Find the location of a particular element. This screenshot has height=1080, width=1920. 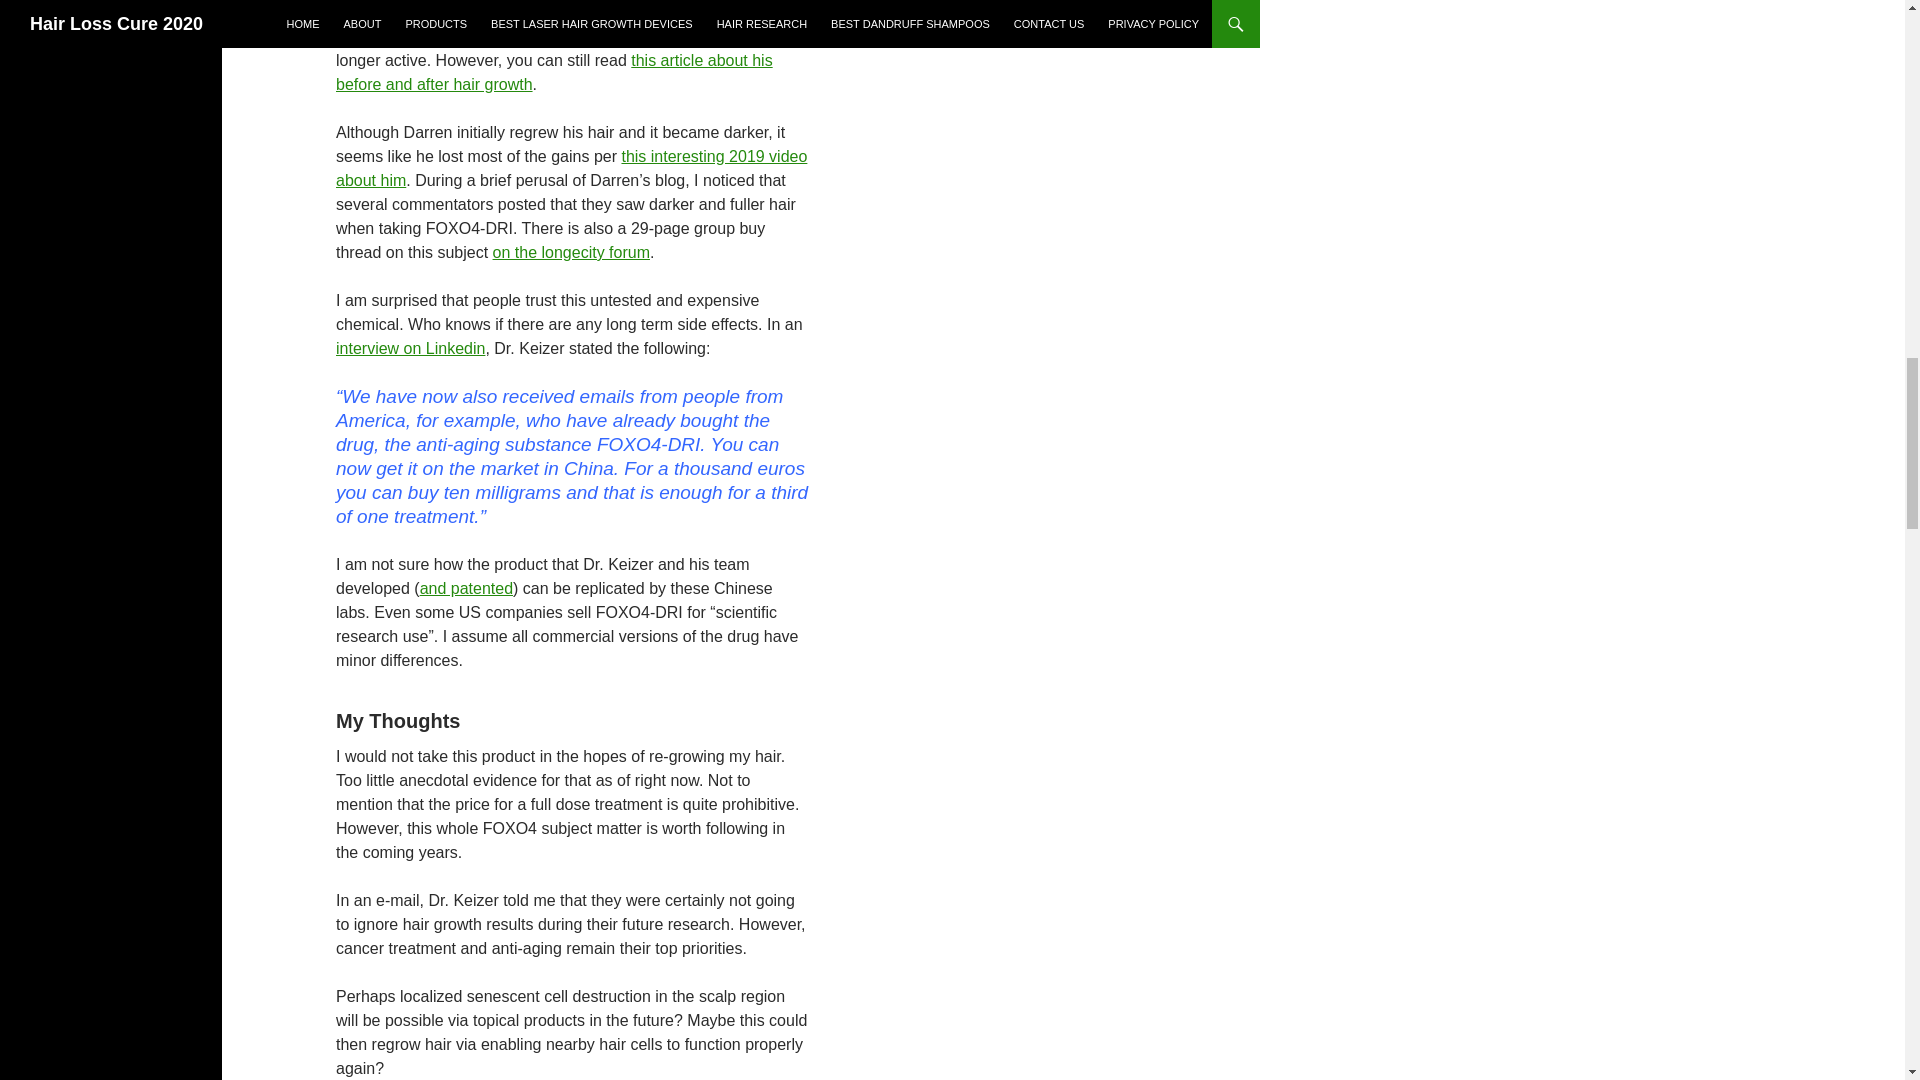

and patented is located at coordinates (466, 588).